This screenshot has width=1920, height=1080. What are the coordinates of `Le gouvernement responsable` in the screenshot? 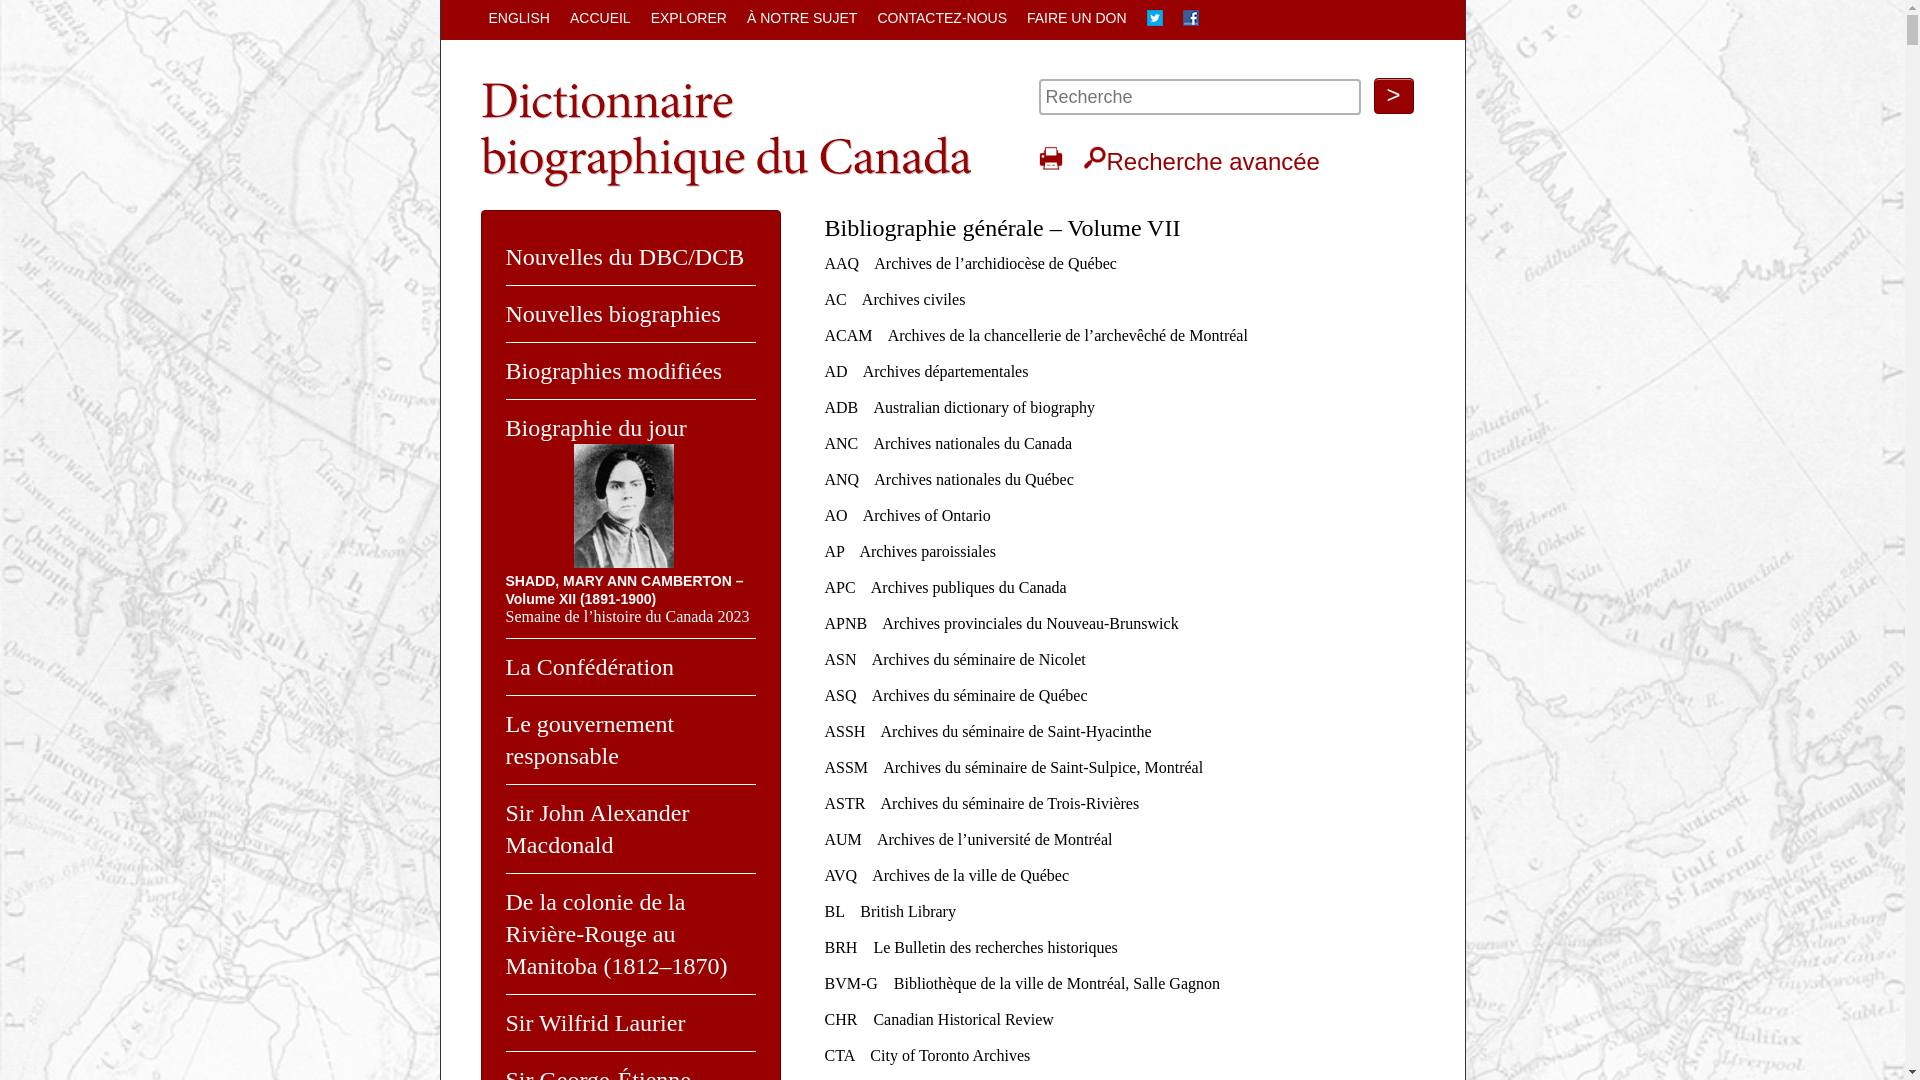 It's located at (590, 740).